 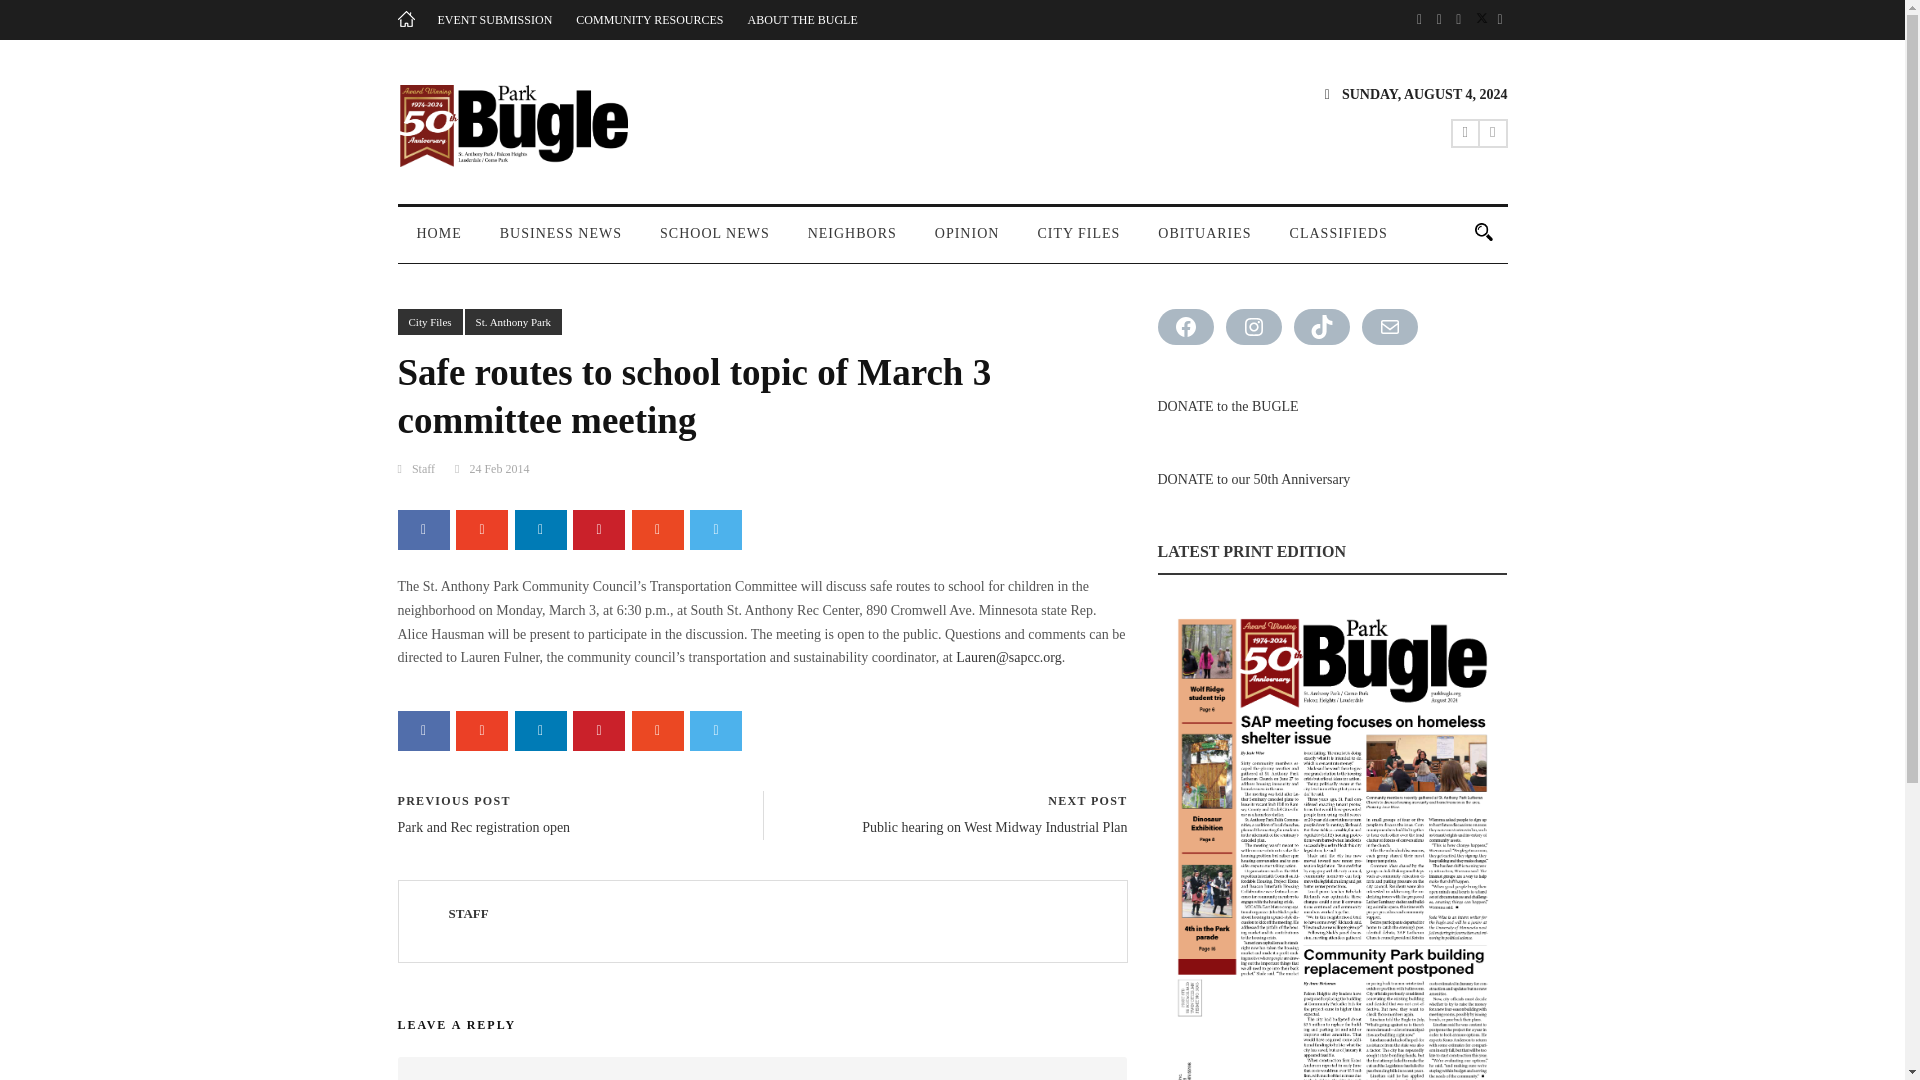 I want to click on OPINION, so click(x=967, y=242).